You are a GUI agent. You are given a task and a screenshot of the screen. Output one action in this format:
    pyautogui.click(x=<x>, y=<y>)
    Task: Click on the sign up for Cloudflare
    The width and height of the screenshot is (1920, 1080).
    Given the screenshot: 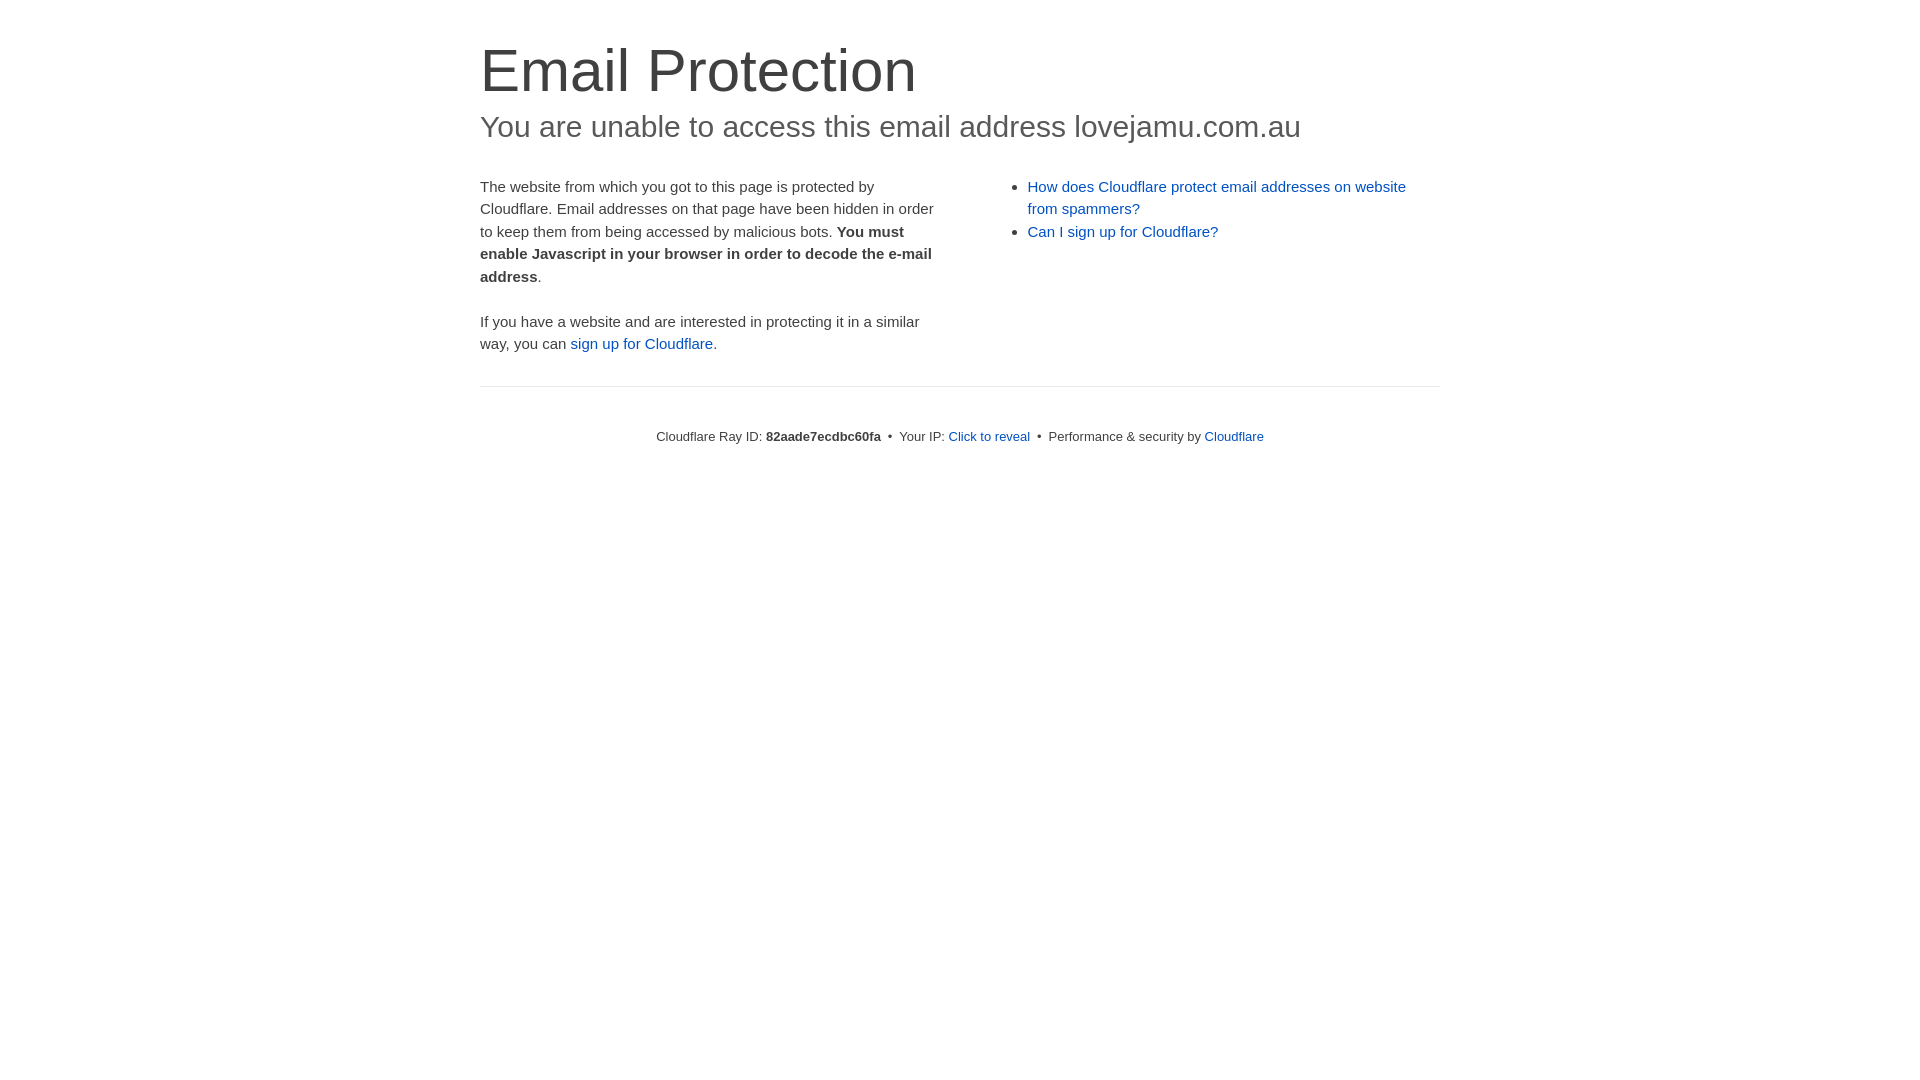 What is the action you would take?
    pyautogui.click(x=642, y=344)
    